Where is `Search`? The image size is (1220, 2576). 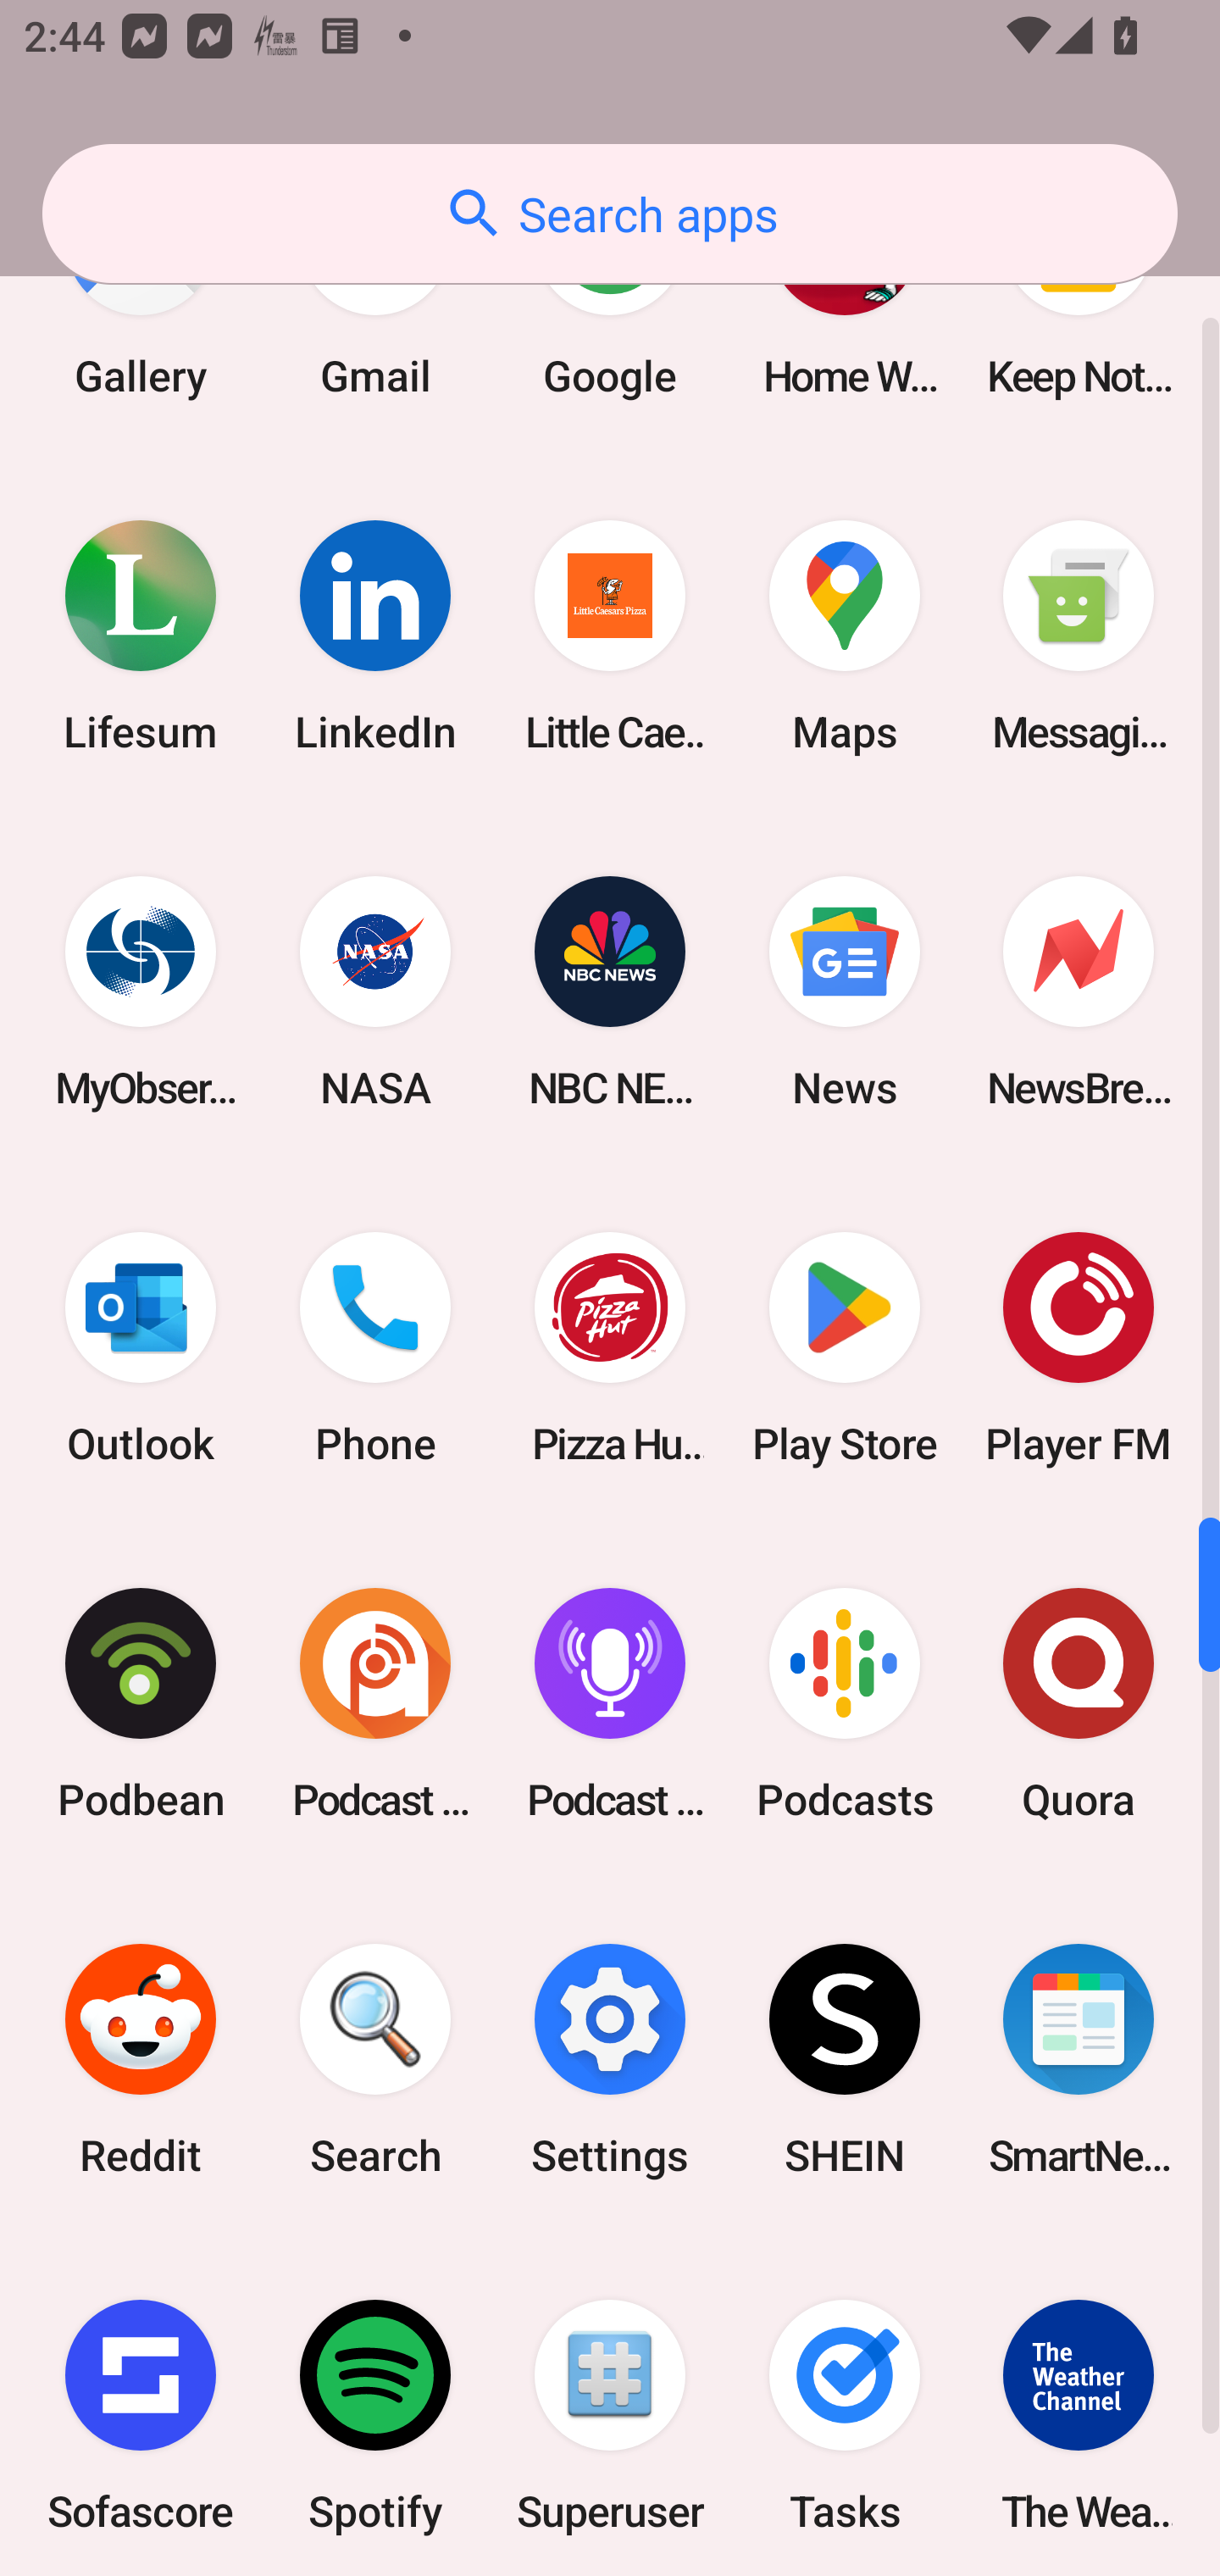 Search is located at coordinates (375, 2061).